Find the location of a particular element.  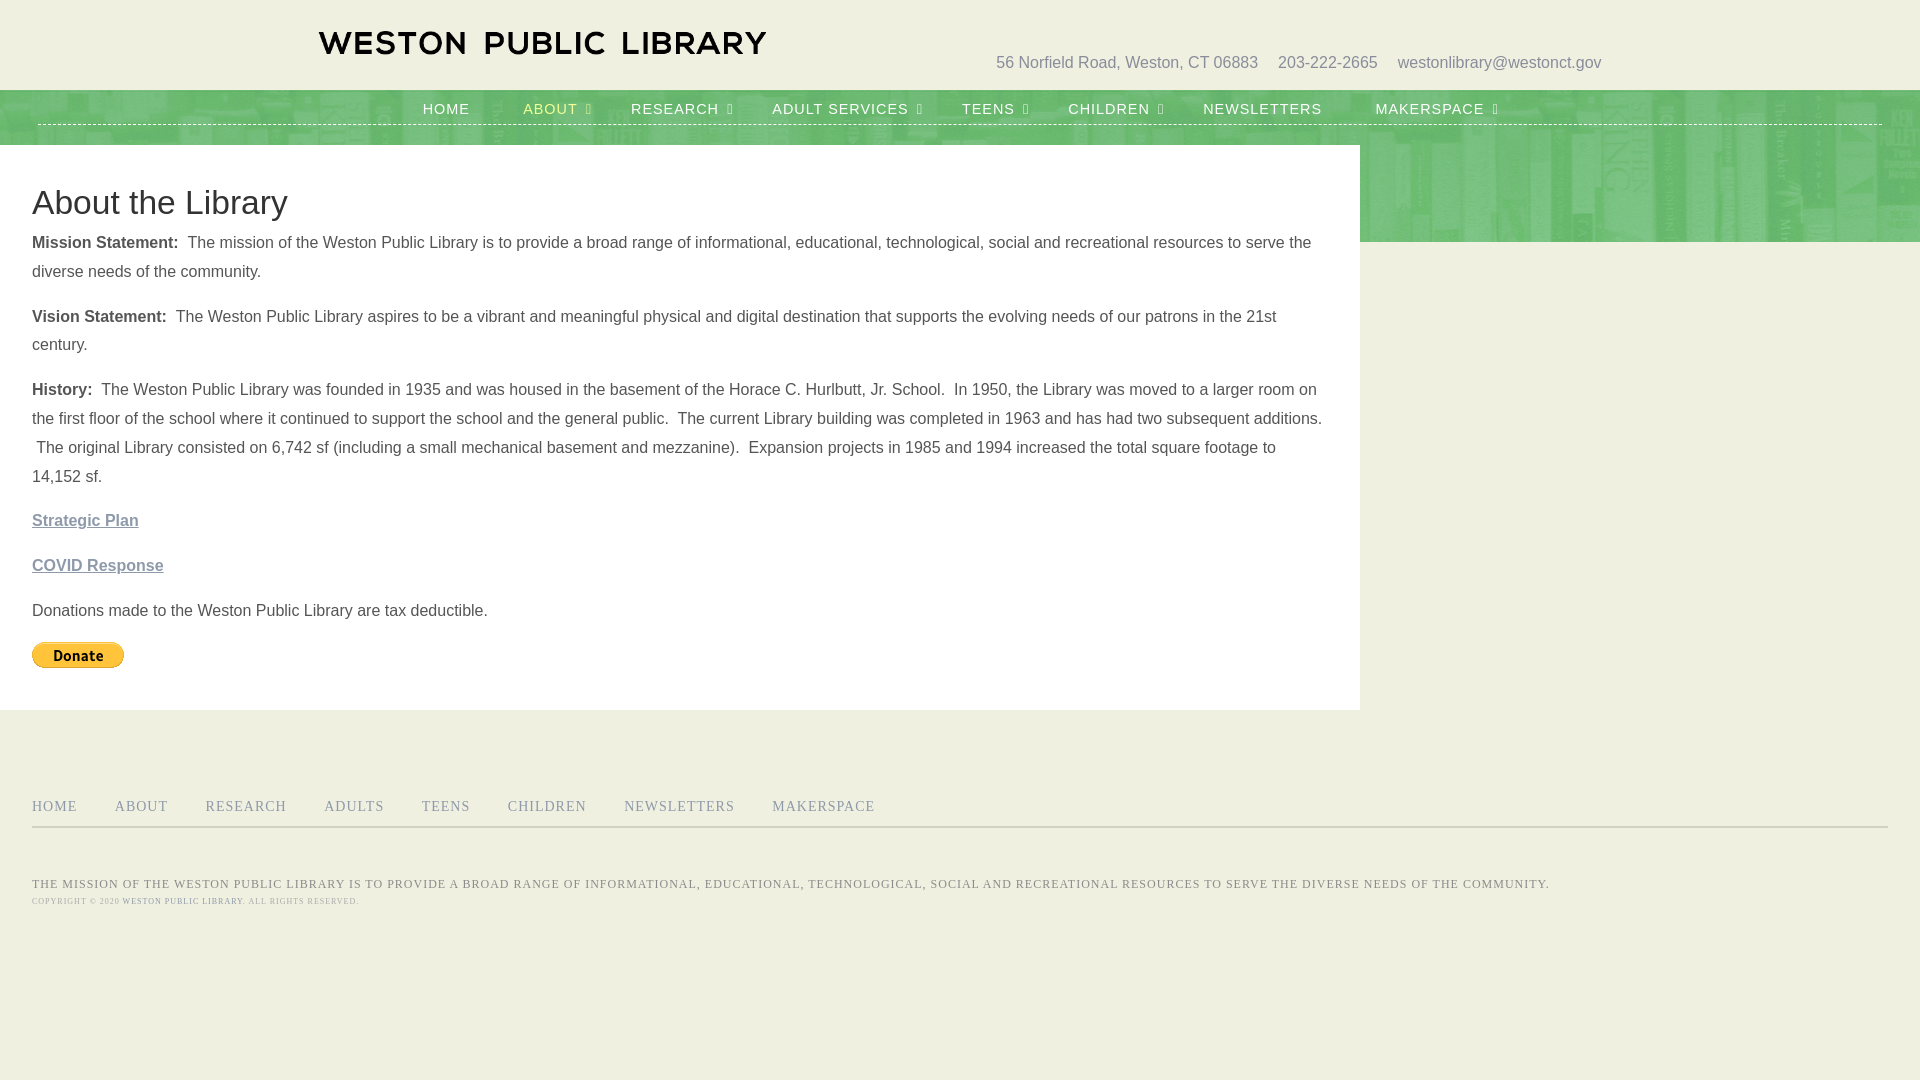

Directions is located at coordinates (1124, 26).